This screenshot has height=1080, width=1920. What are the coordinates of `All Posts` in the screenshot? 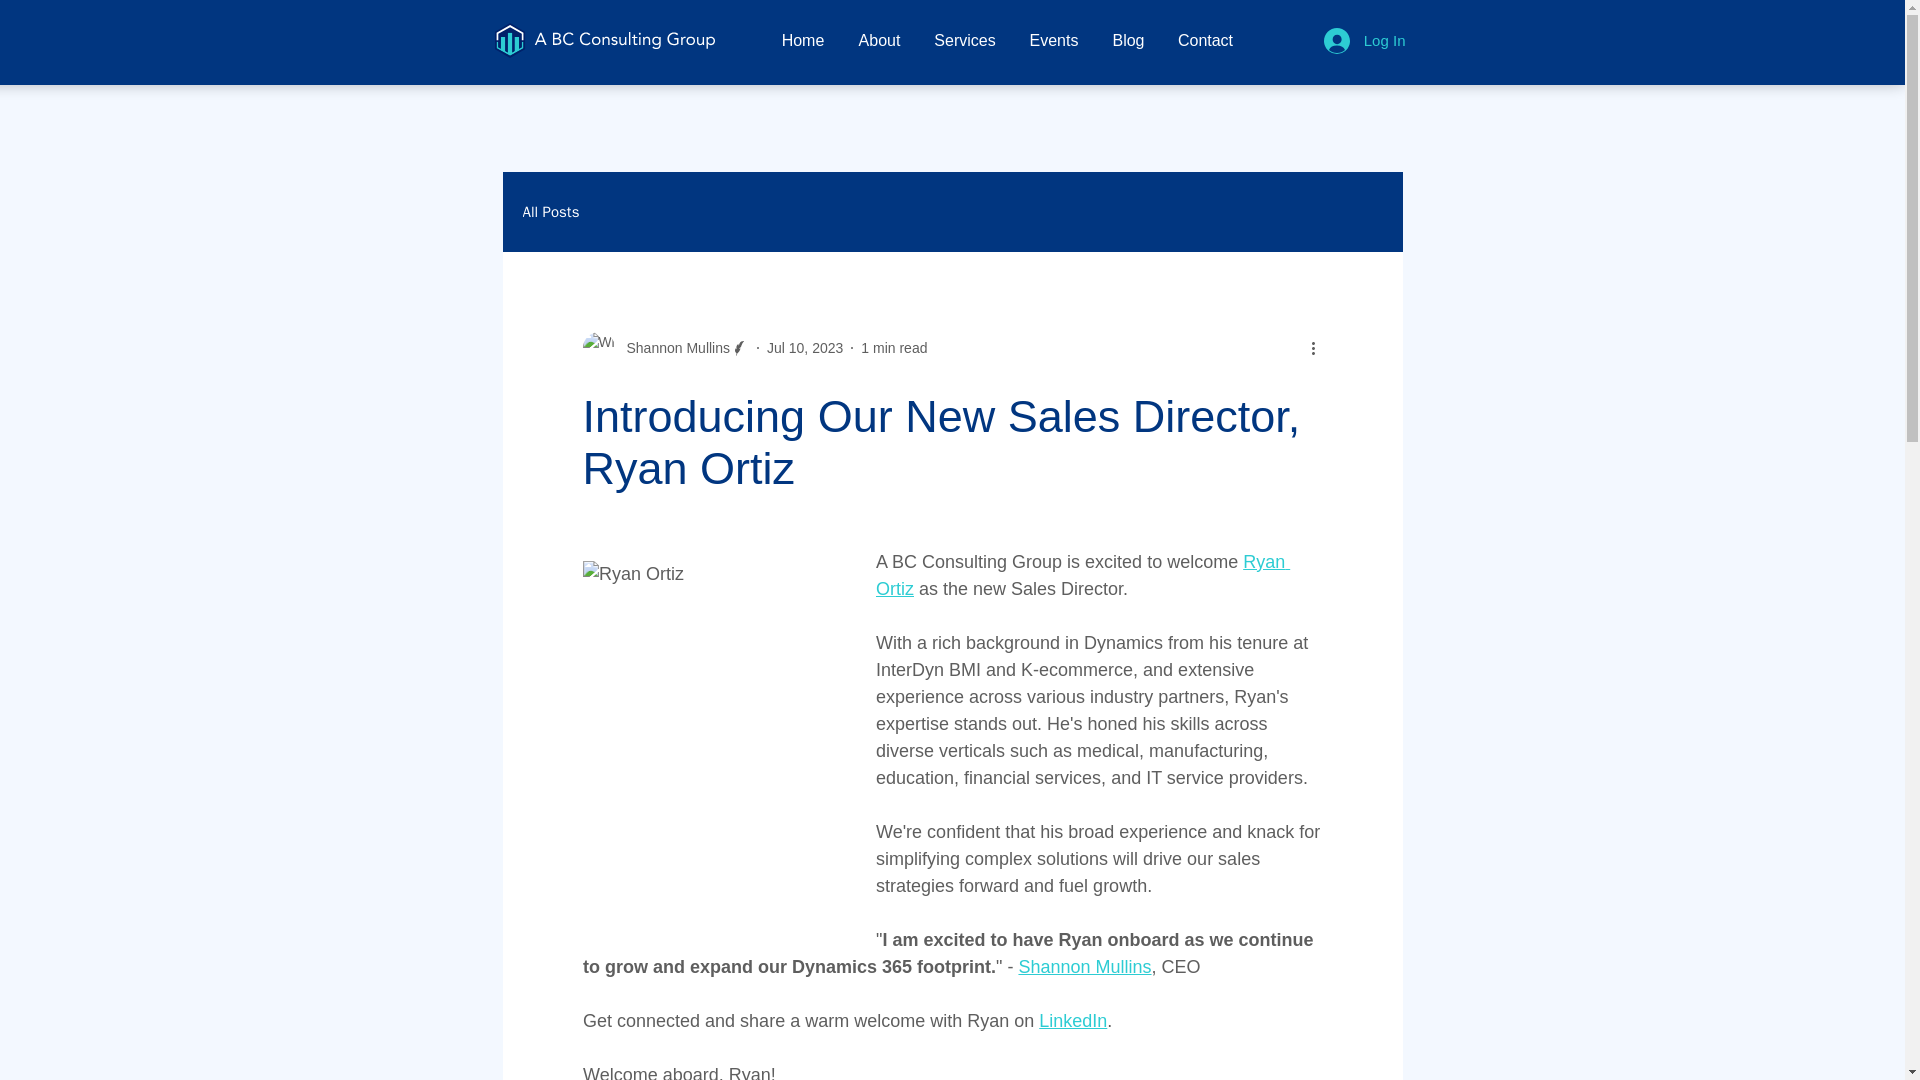 It's located at (550, 211).